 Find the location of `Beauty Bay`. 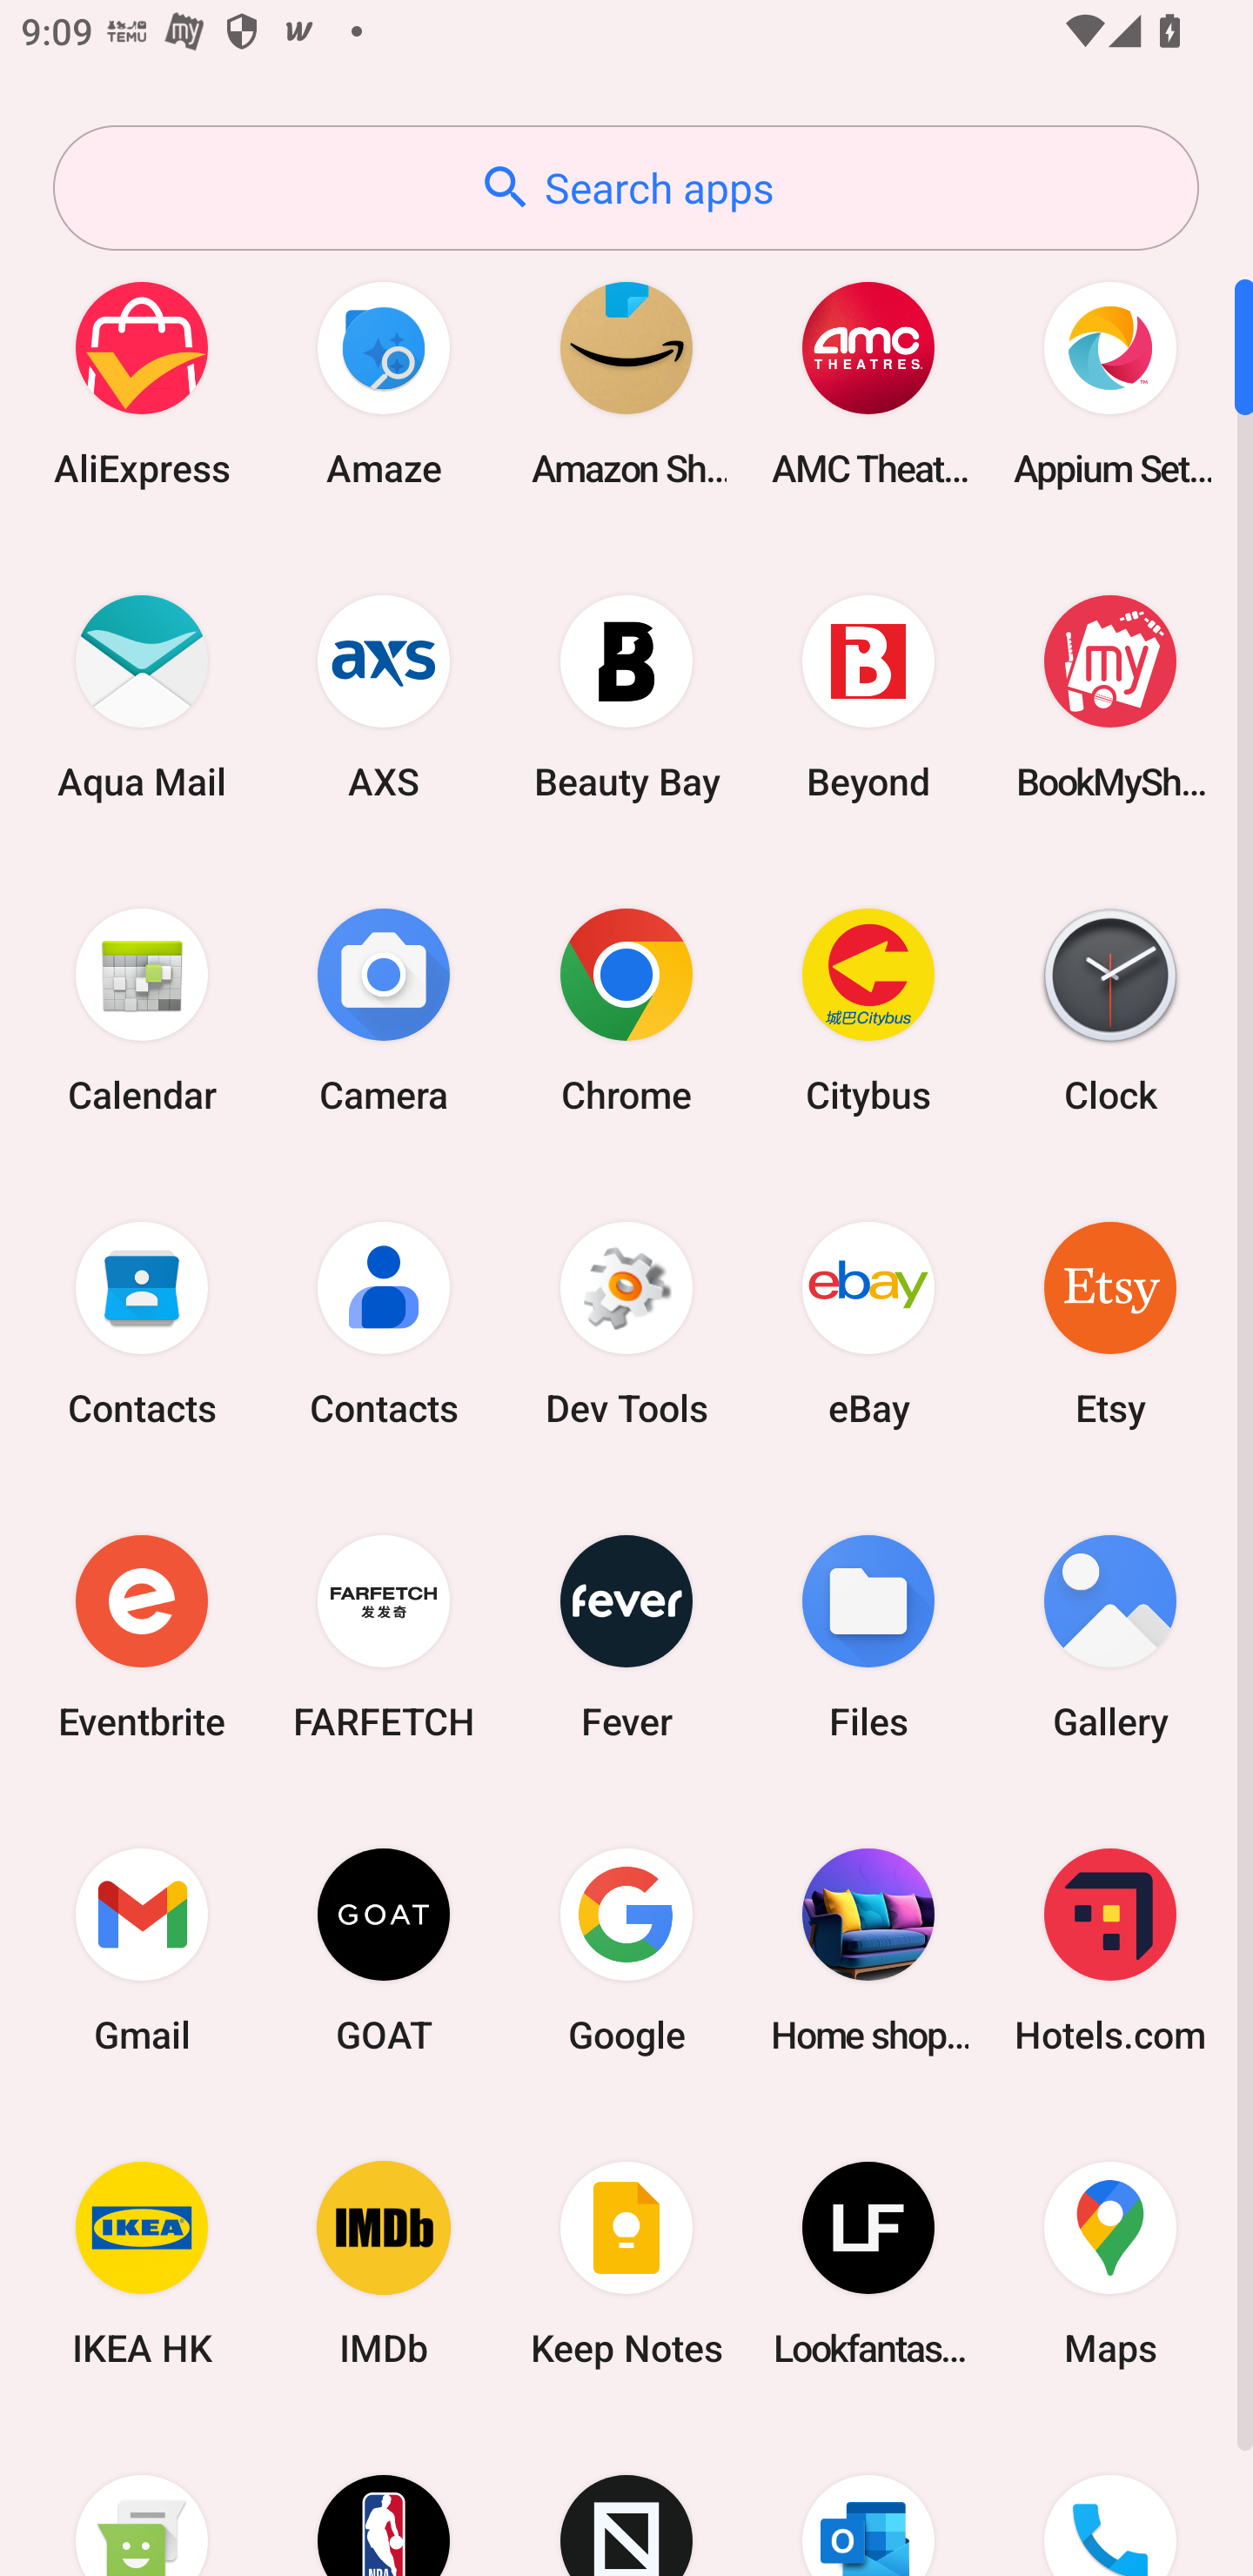

Beauty Bay is located at coordinates (626, 696).